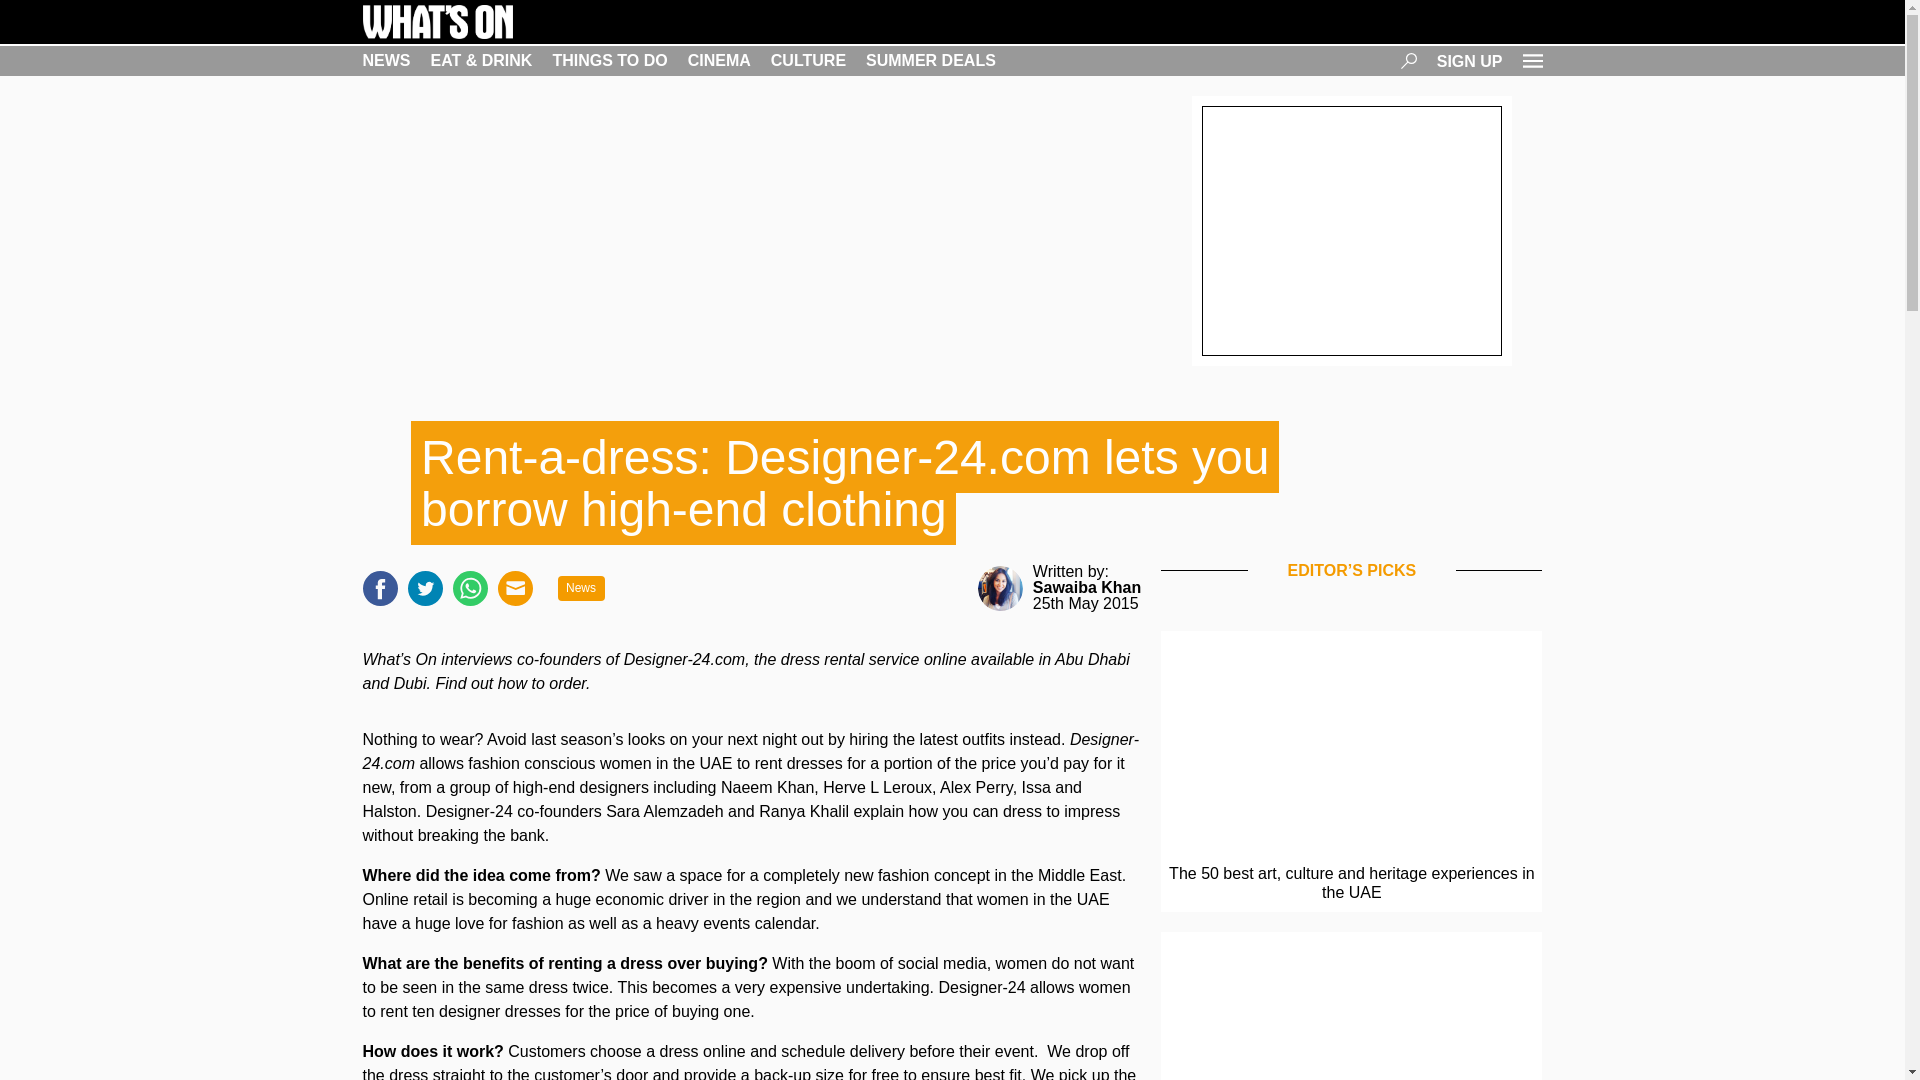  What do you see at coordinates (808, 60) in the screenshot?
I see `CULTURE` at bounding box center [808, 60].